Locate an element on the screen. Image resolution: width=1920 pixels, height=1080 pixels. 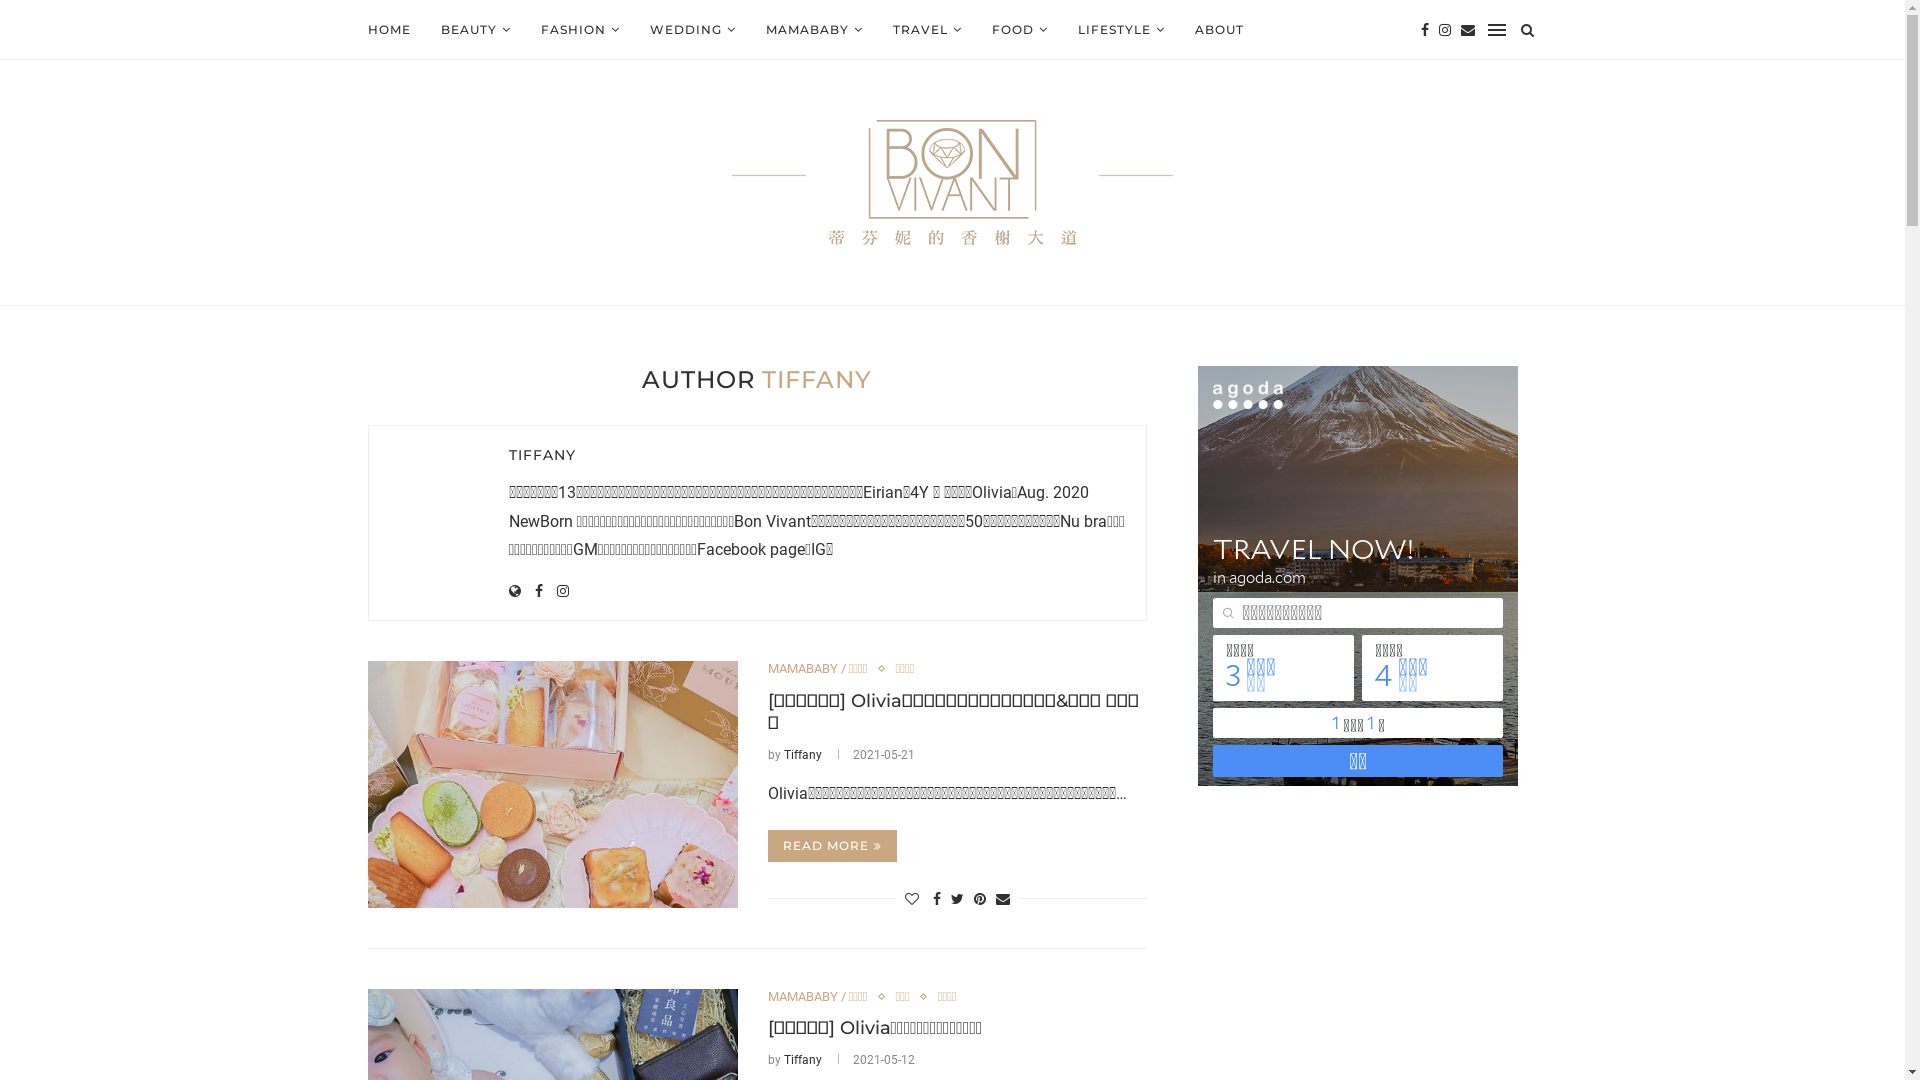
READ MORE is located at coordinates (832, 846).